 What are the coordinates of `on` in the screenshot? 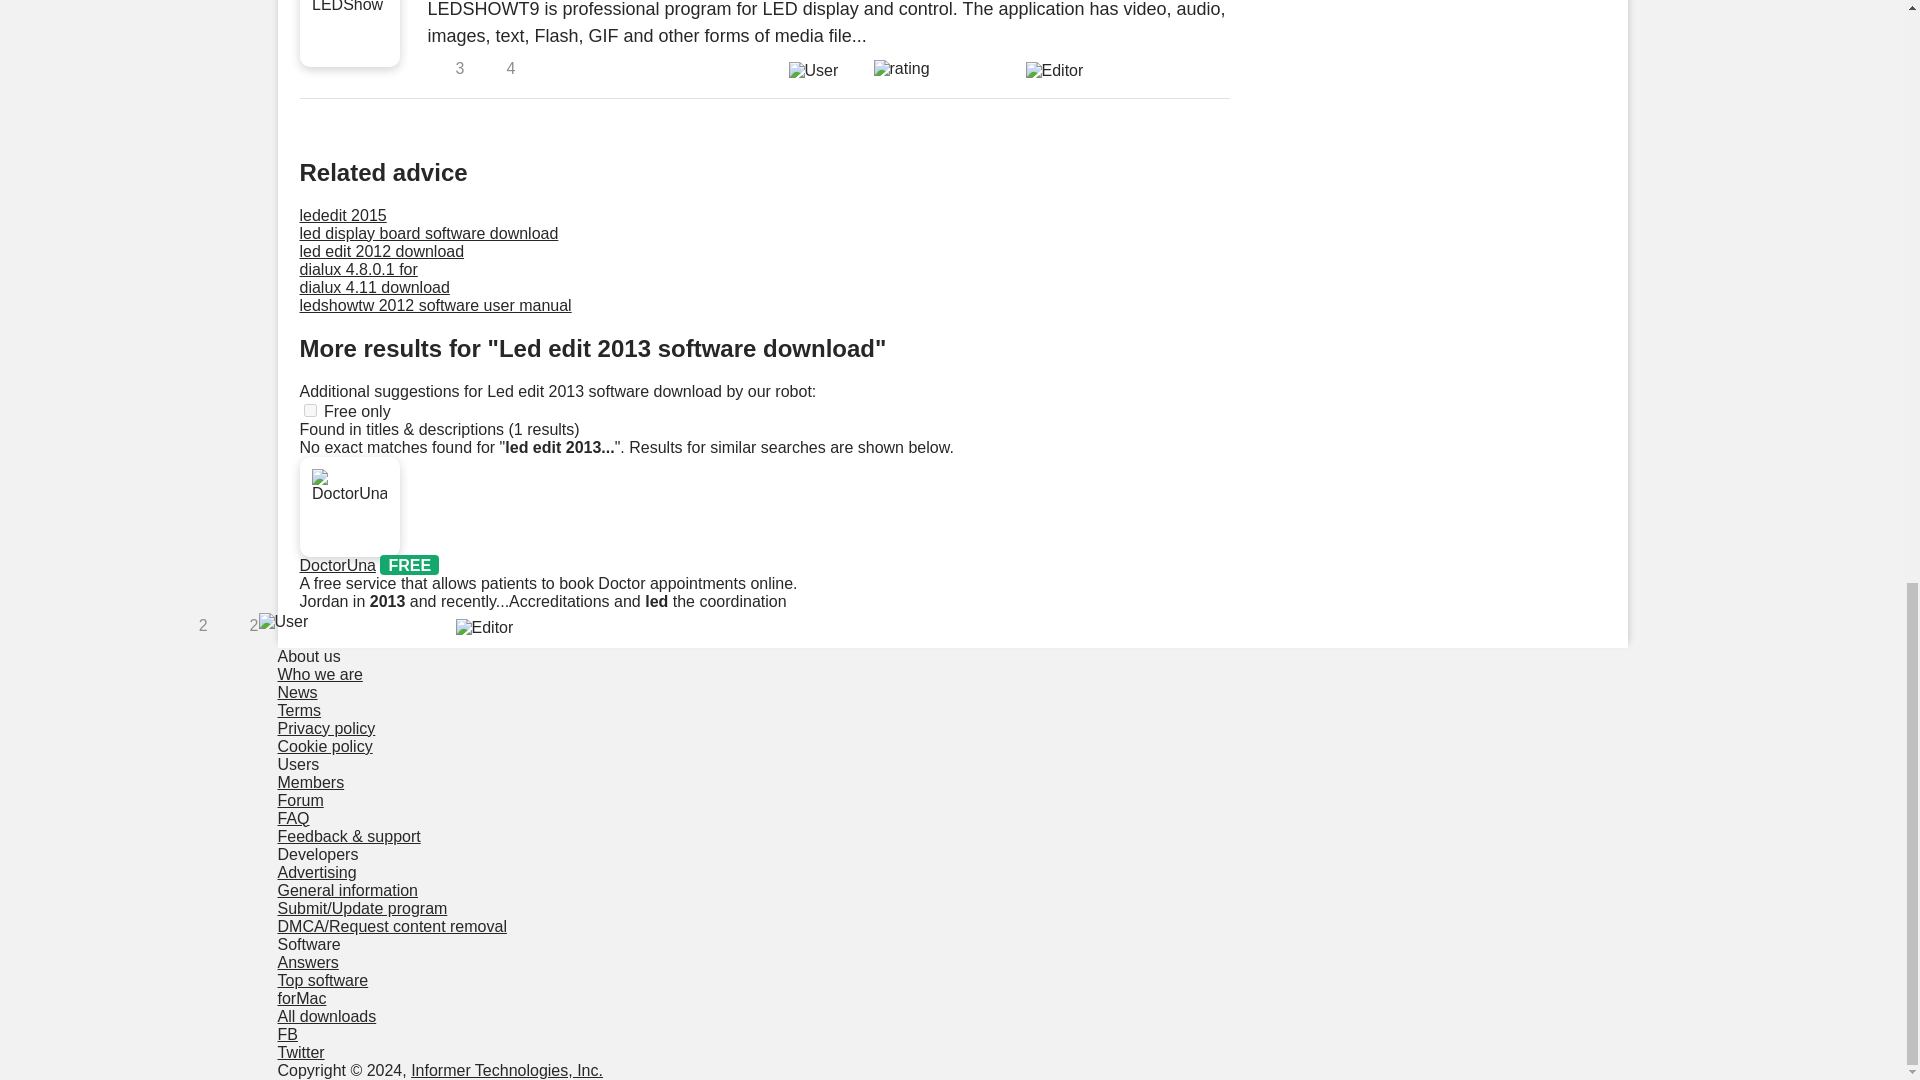 It's located at (310, 410).